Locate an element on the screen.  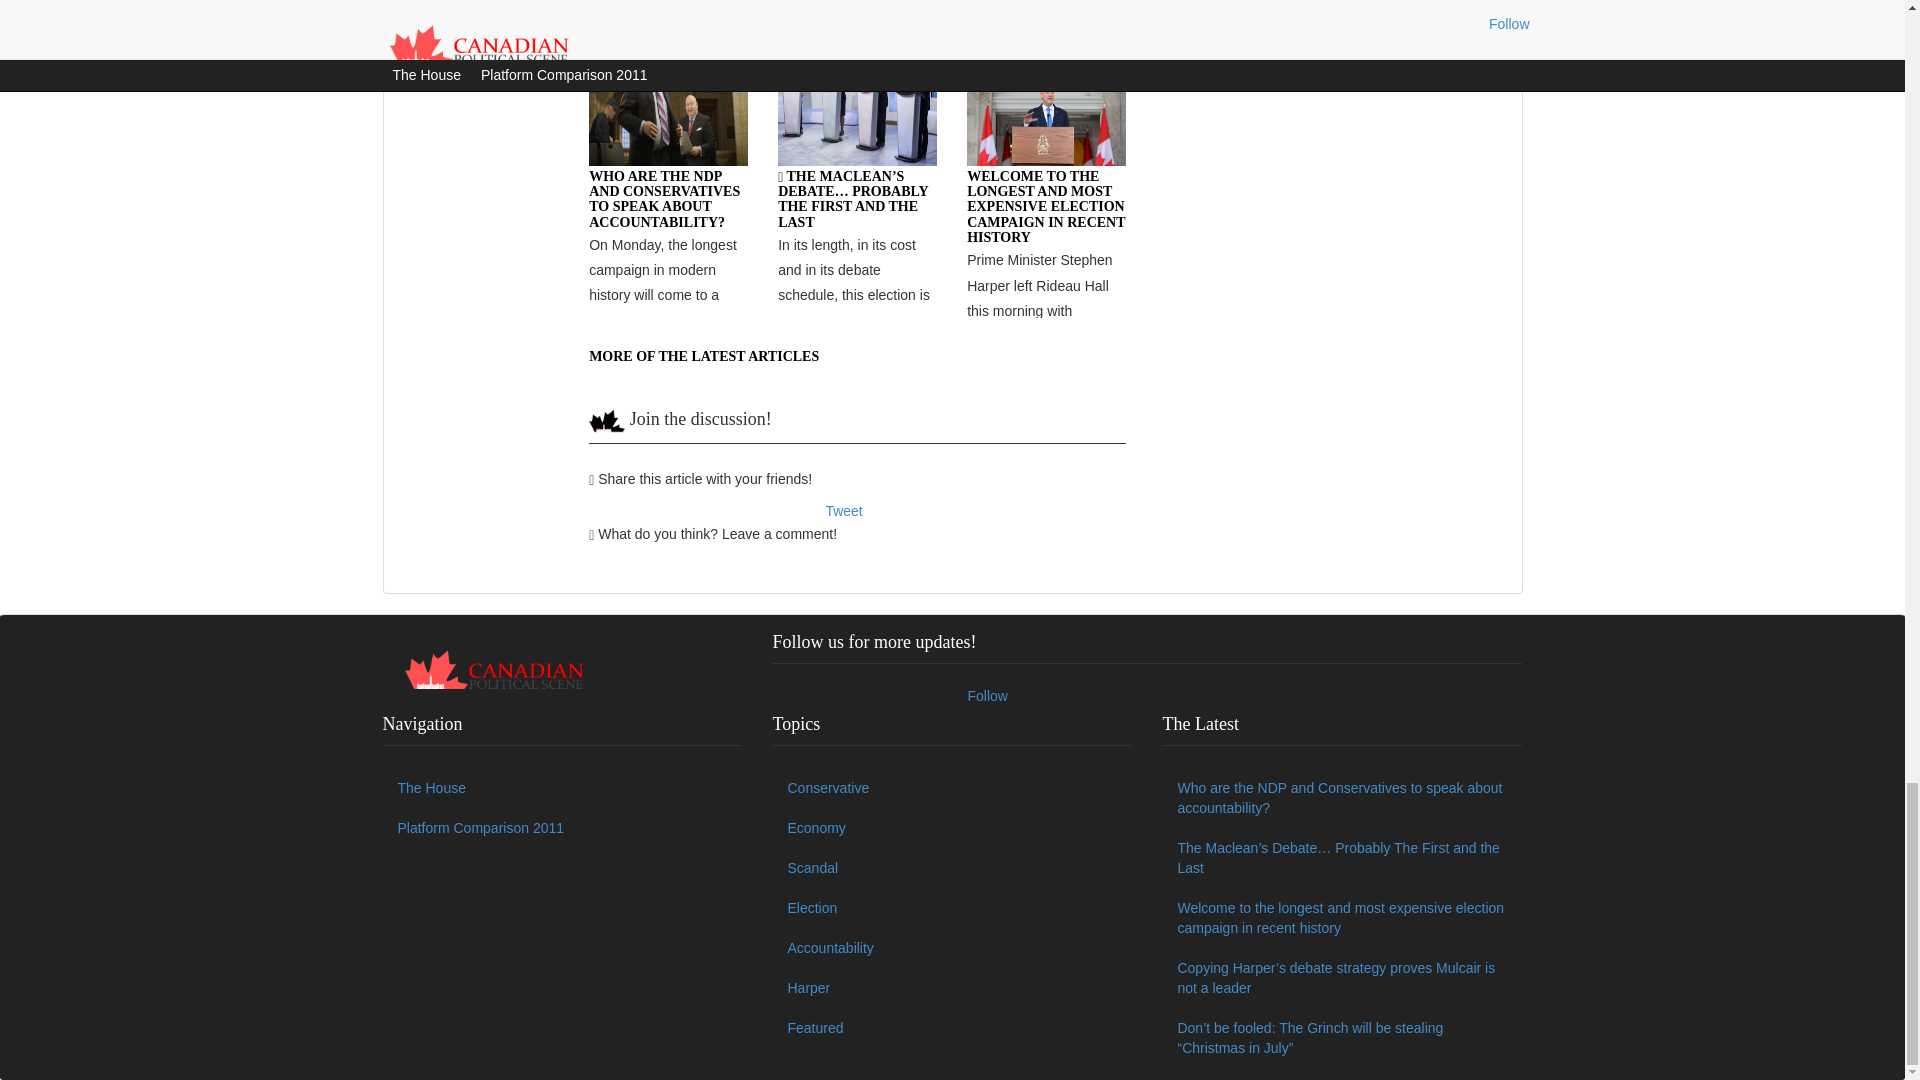
Tweet is located at coordinates (844, 511).